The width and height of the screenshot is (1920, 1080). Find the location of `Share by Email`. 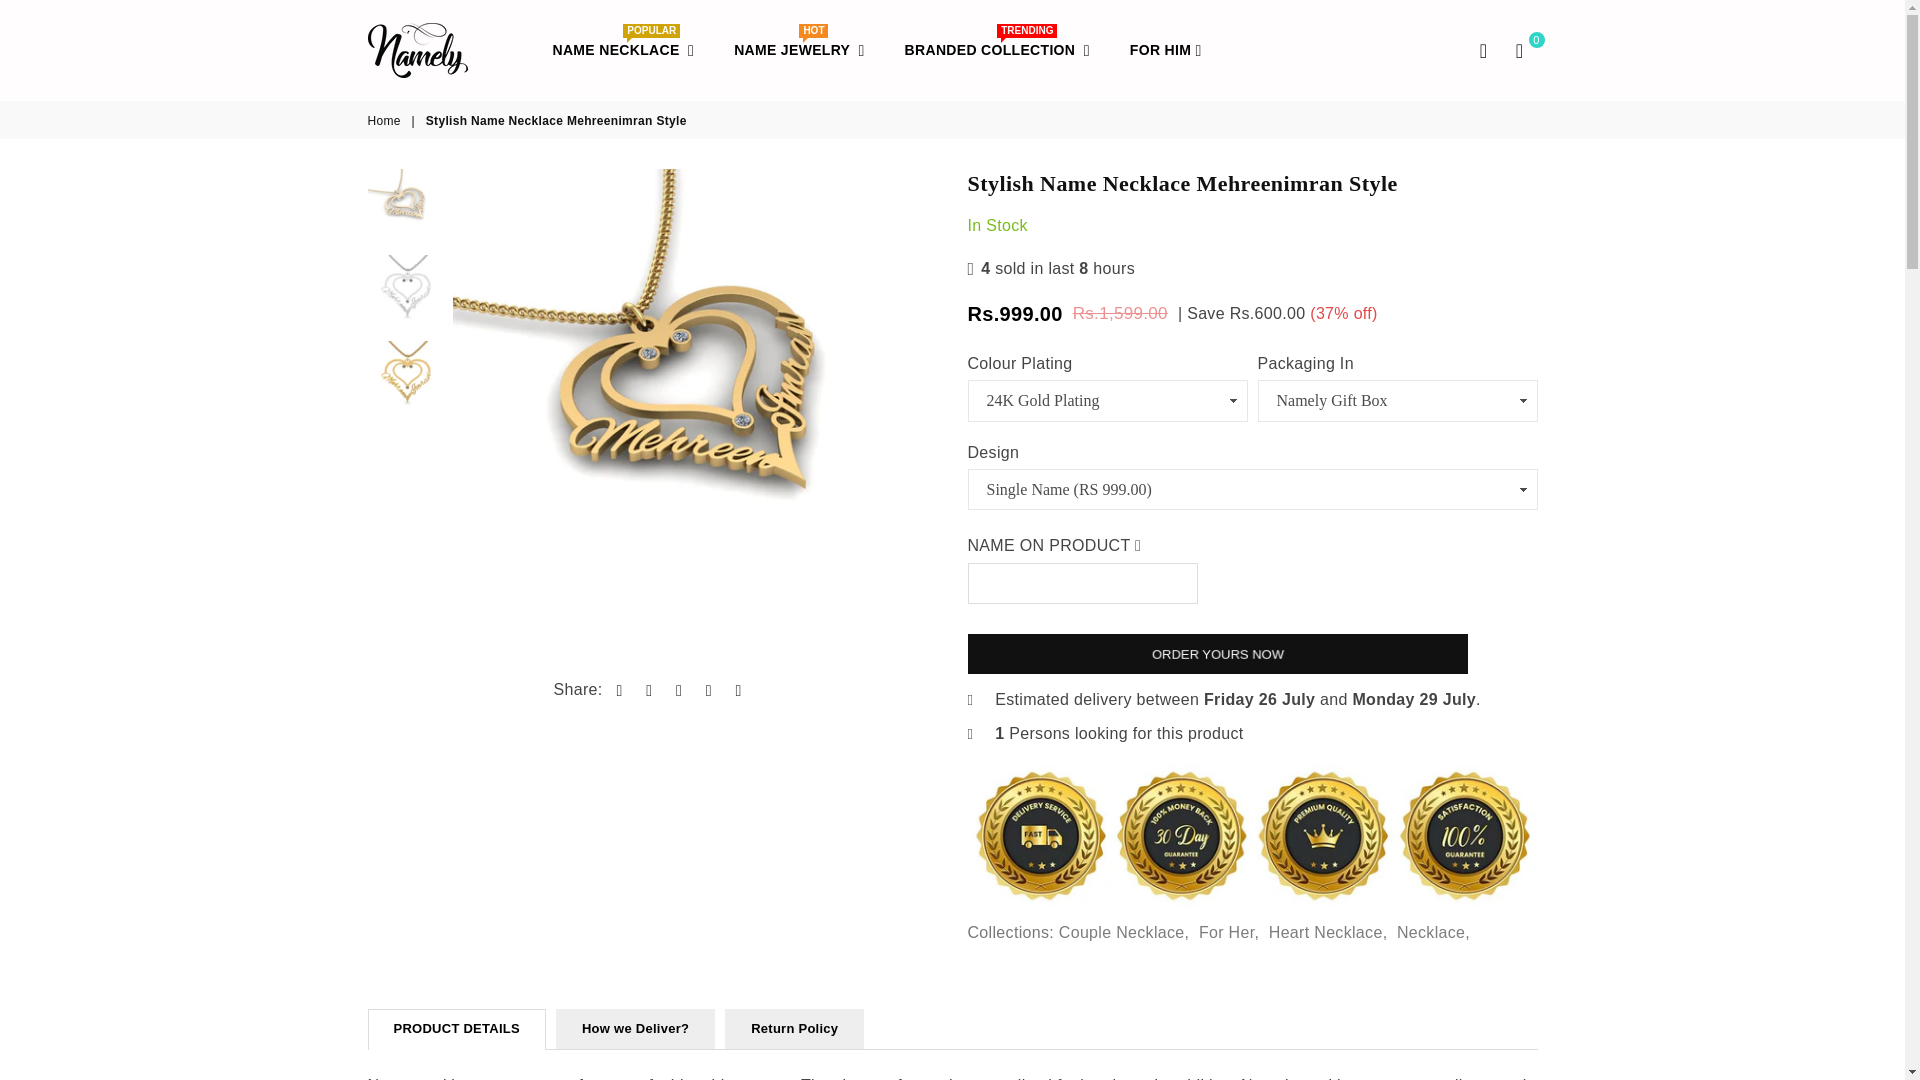

Share by Email is located at coordinates (798, 50).